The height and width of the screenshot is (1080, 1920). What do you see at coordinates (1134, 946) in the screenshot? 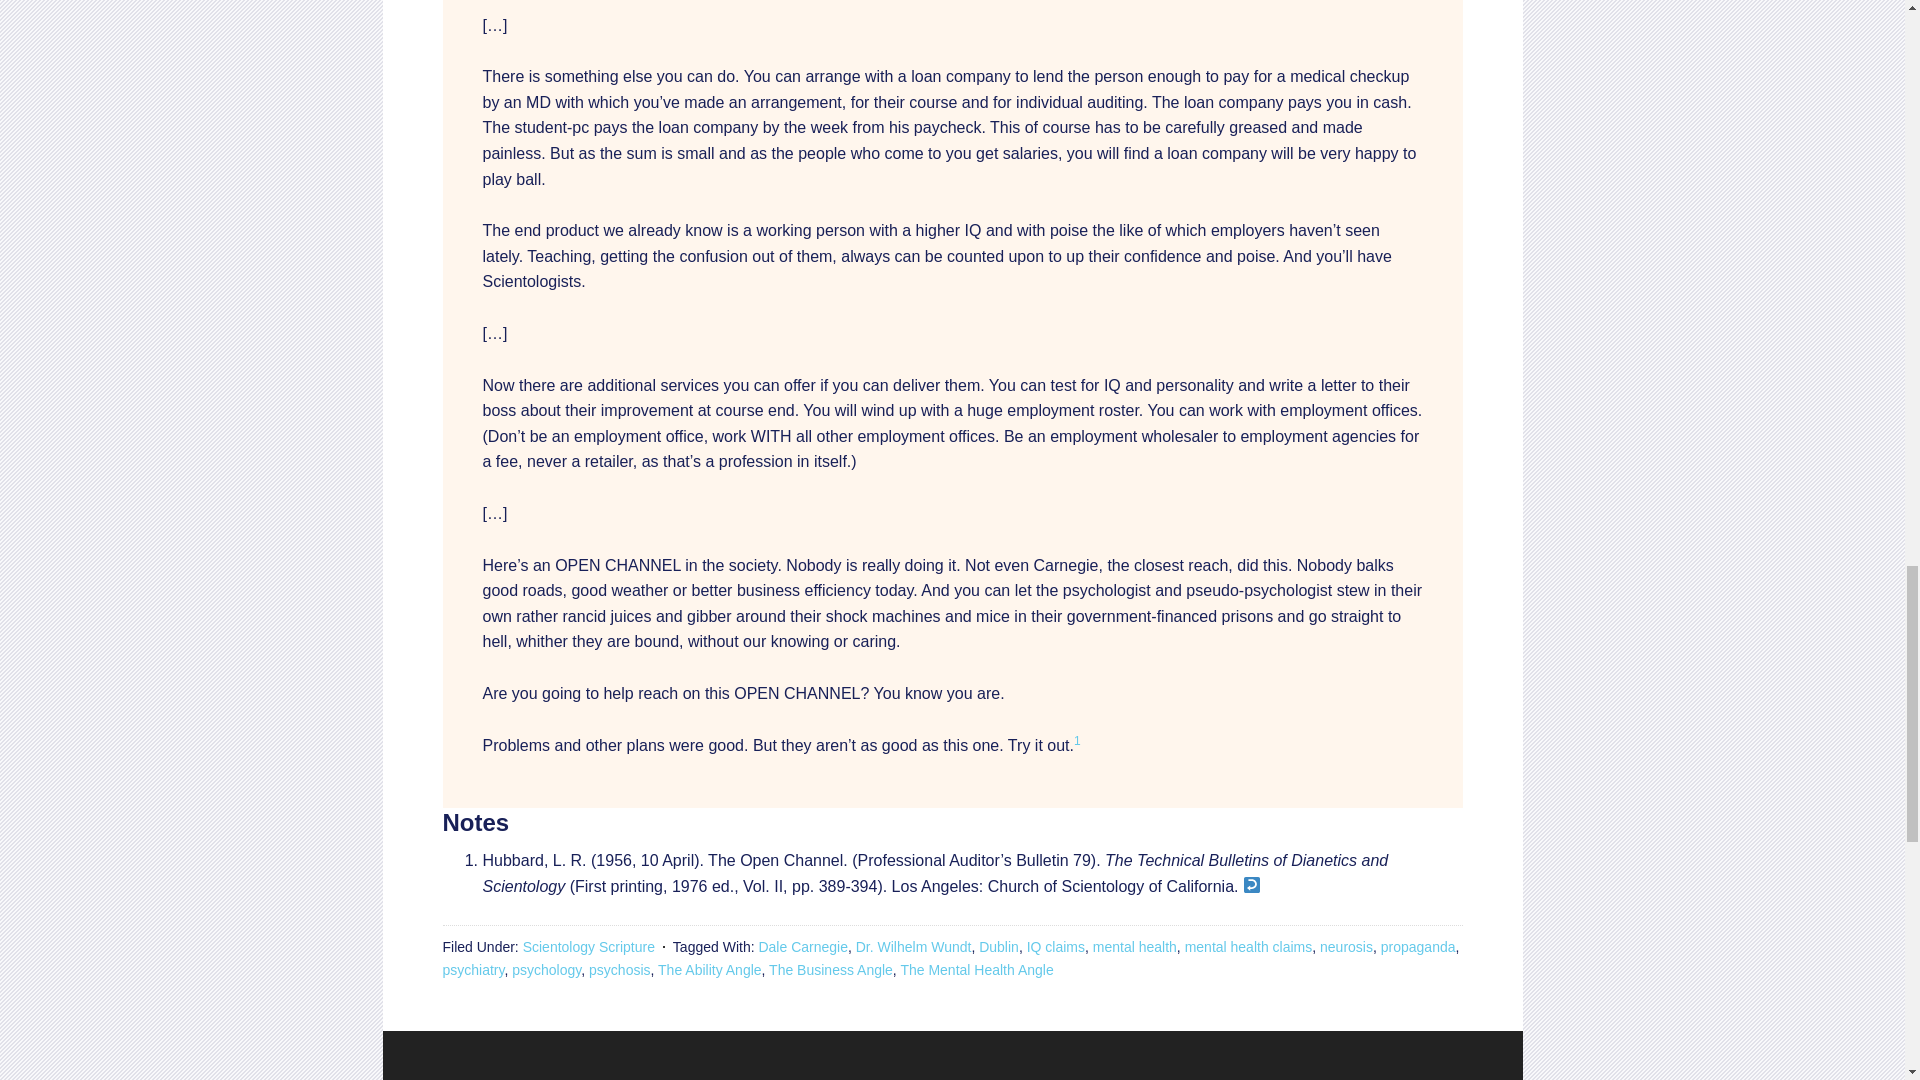
I see `mental health` at bounding box center [1134, 946].